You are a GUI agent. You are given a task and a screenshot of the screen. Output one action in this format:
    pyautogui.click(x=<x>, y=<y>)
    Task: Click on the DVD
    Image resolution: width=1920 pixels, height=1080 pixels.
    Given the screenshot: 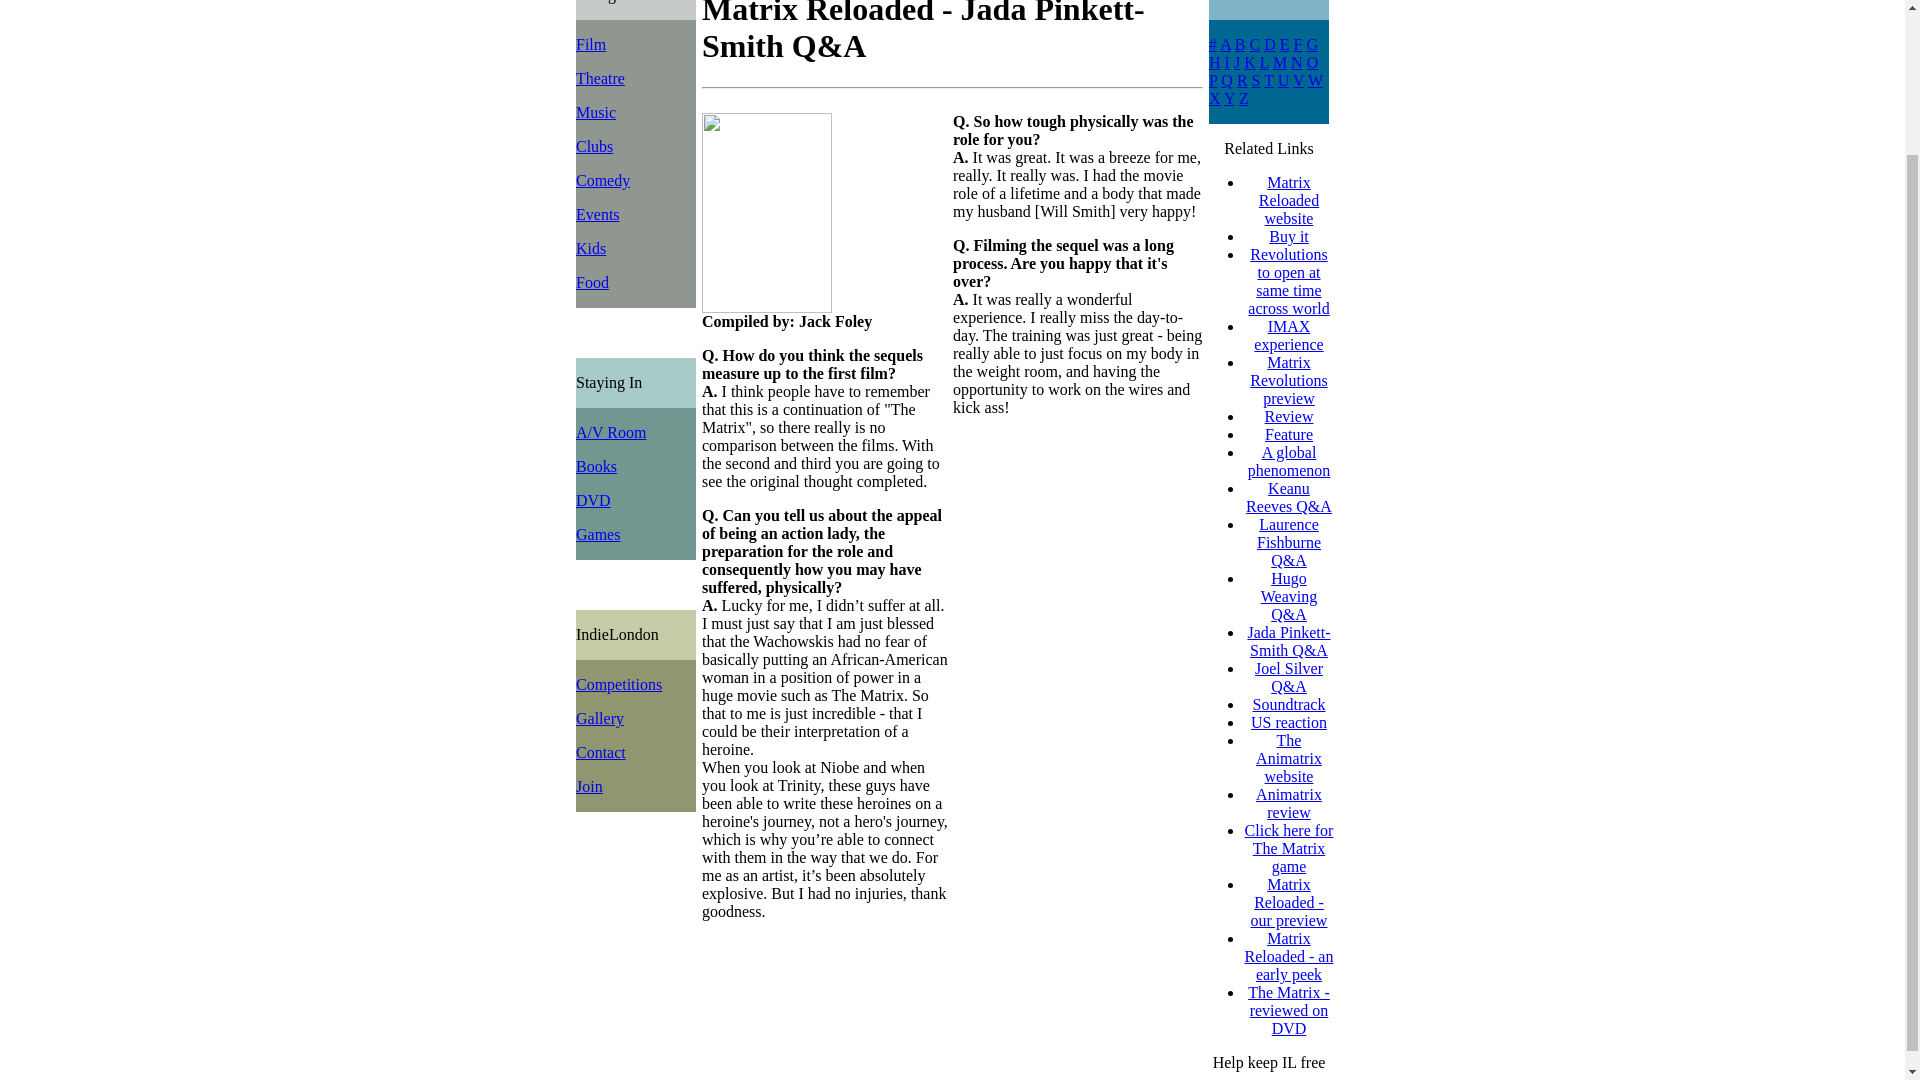 What is the action you would take?
    pyautogui.click(x=593, y=500)
    